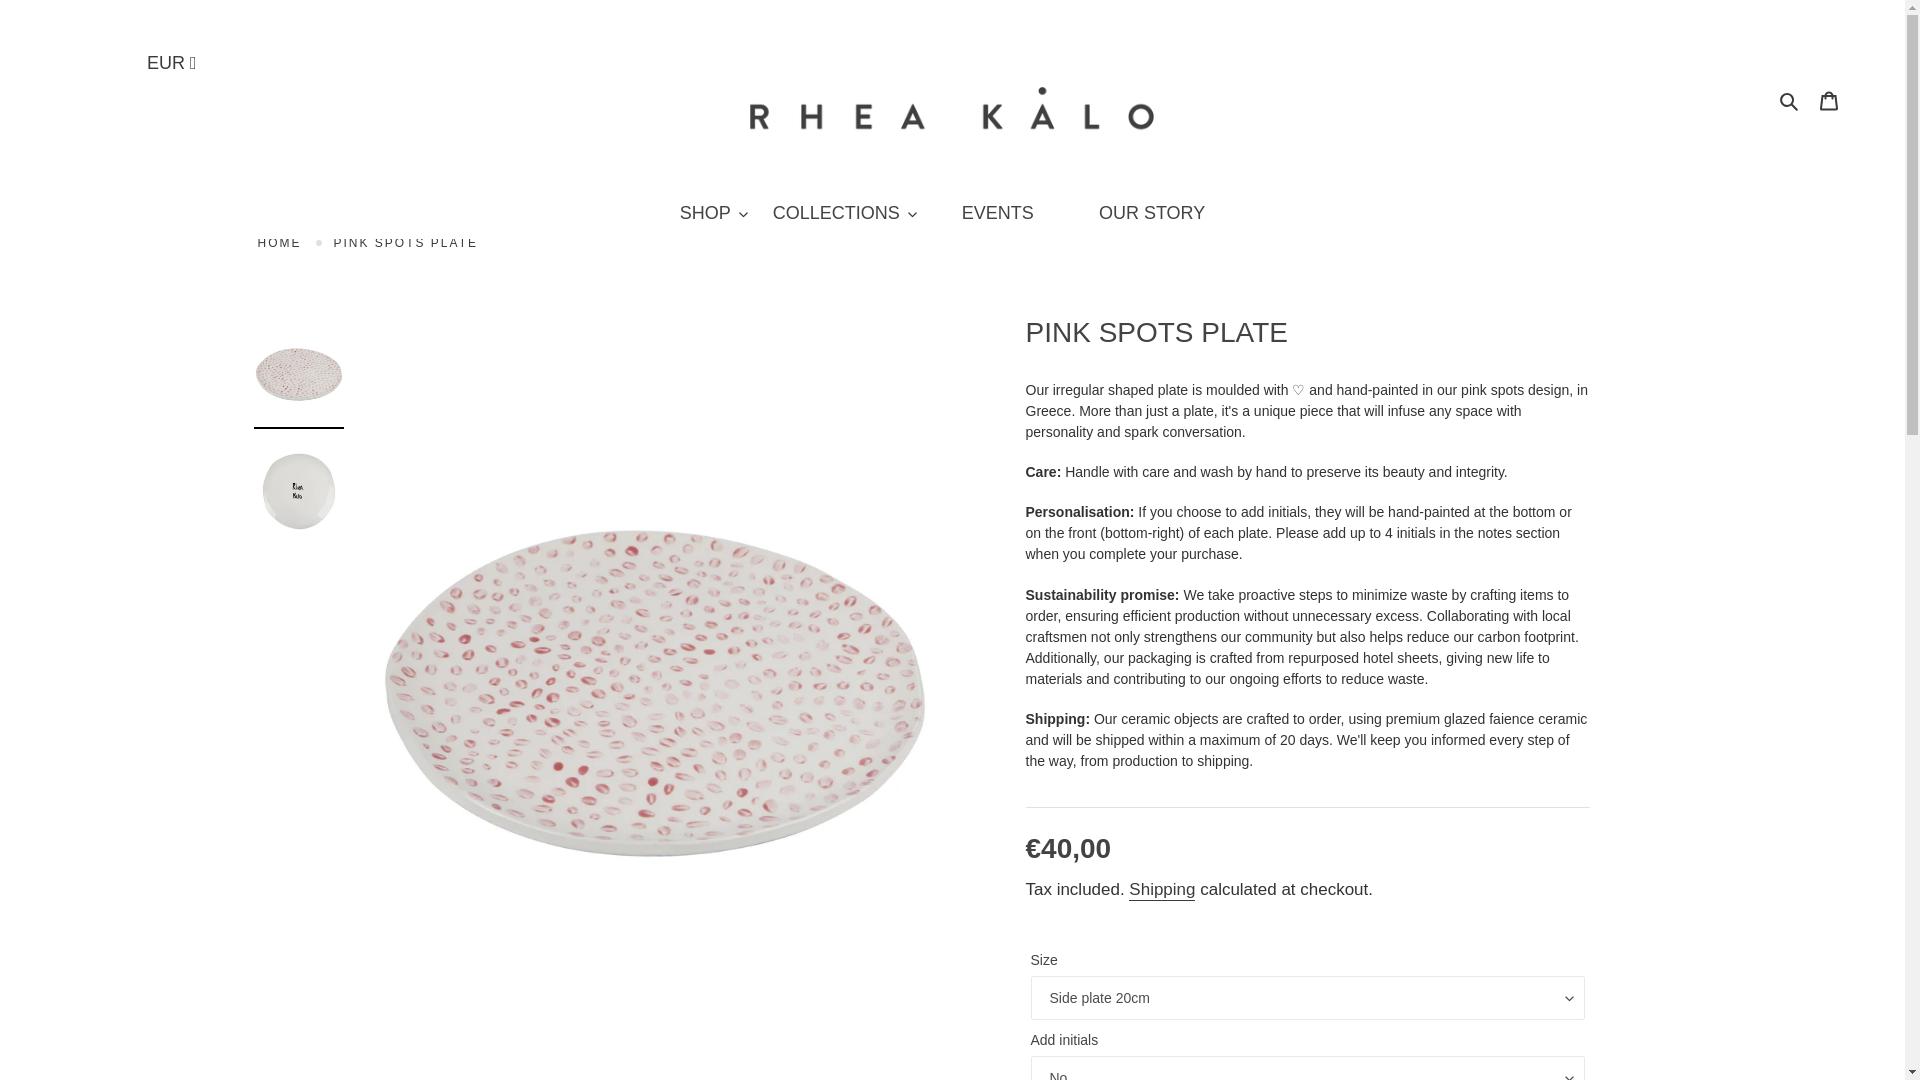  What do you see at coordinates (1829, 99) in the screenshot?
I see `Cart` at bounding box center [1829, 99].